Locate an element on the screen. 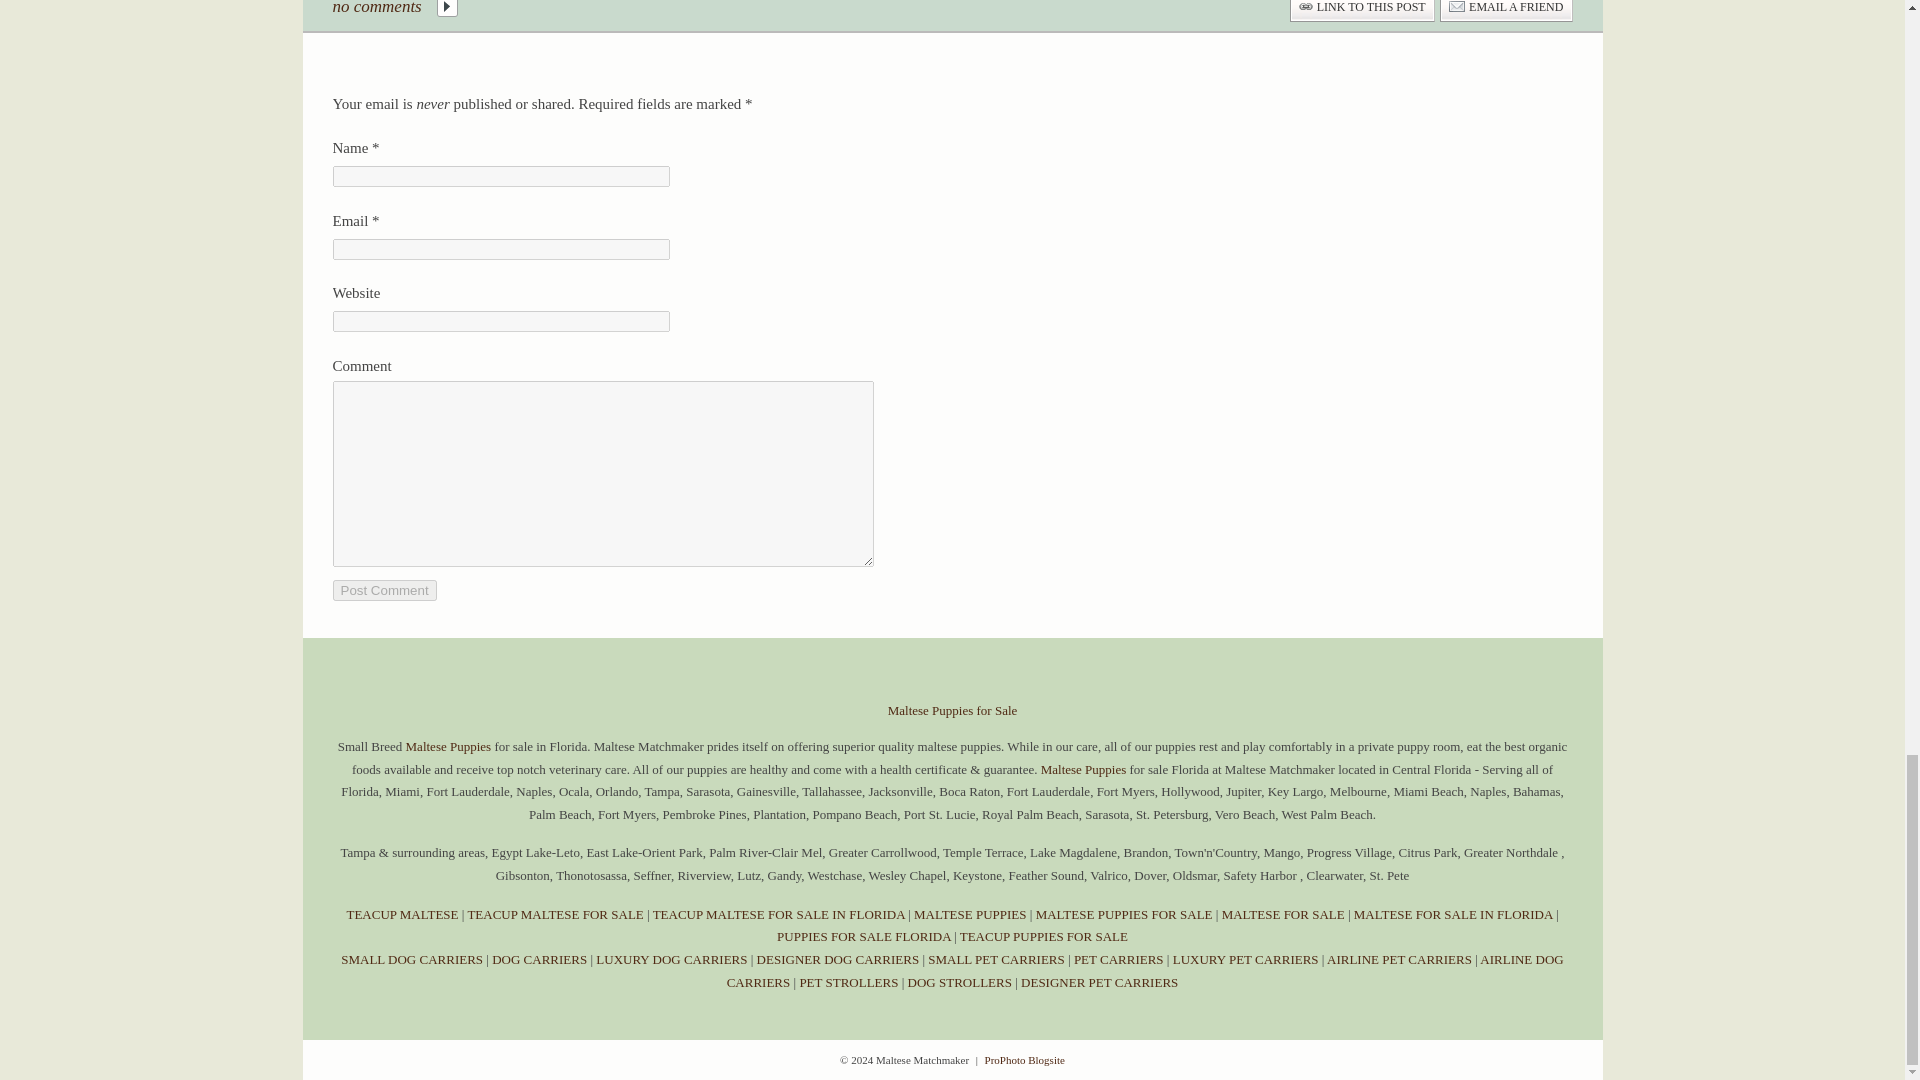 This screenshot has width=1920, height=1080. no comments is located at coordinates (376, 10).